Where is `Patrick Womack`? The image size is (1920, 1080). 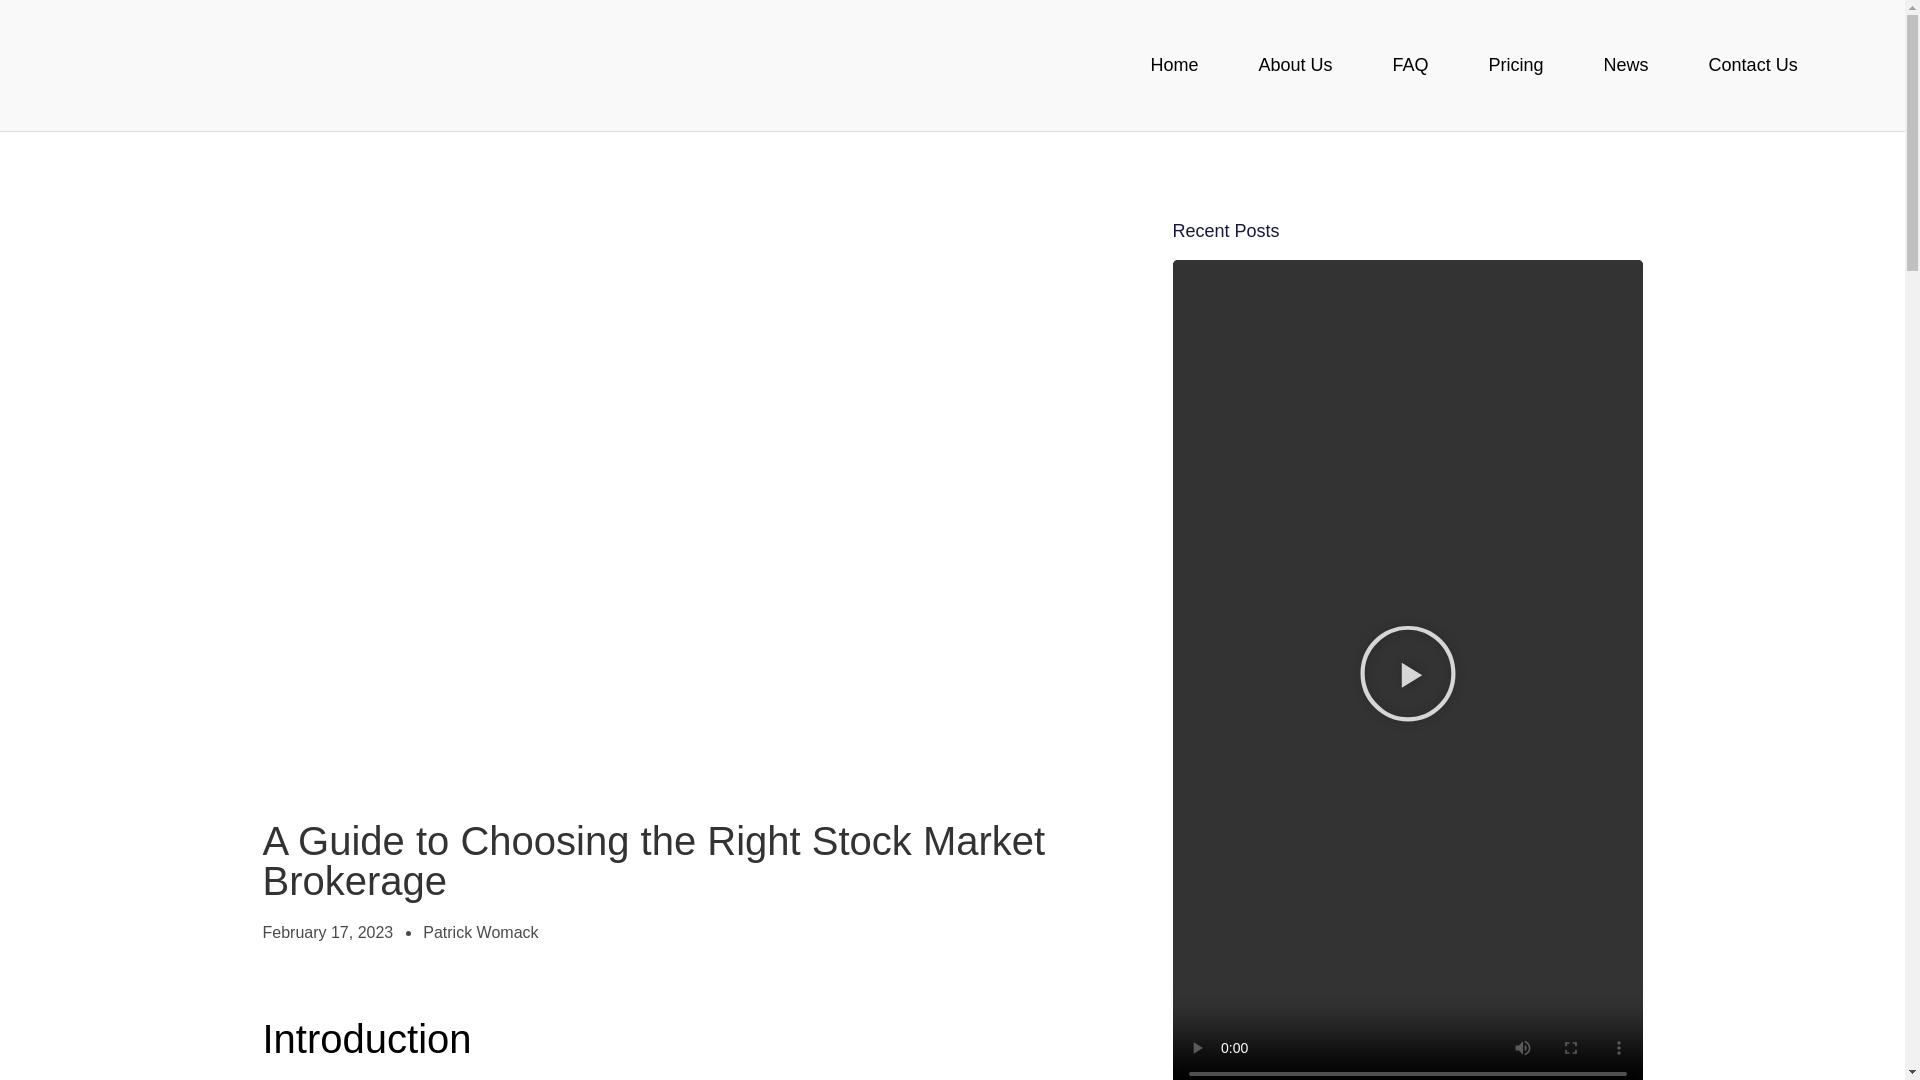 Patrick Womack is located at coordinates (480, 933).